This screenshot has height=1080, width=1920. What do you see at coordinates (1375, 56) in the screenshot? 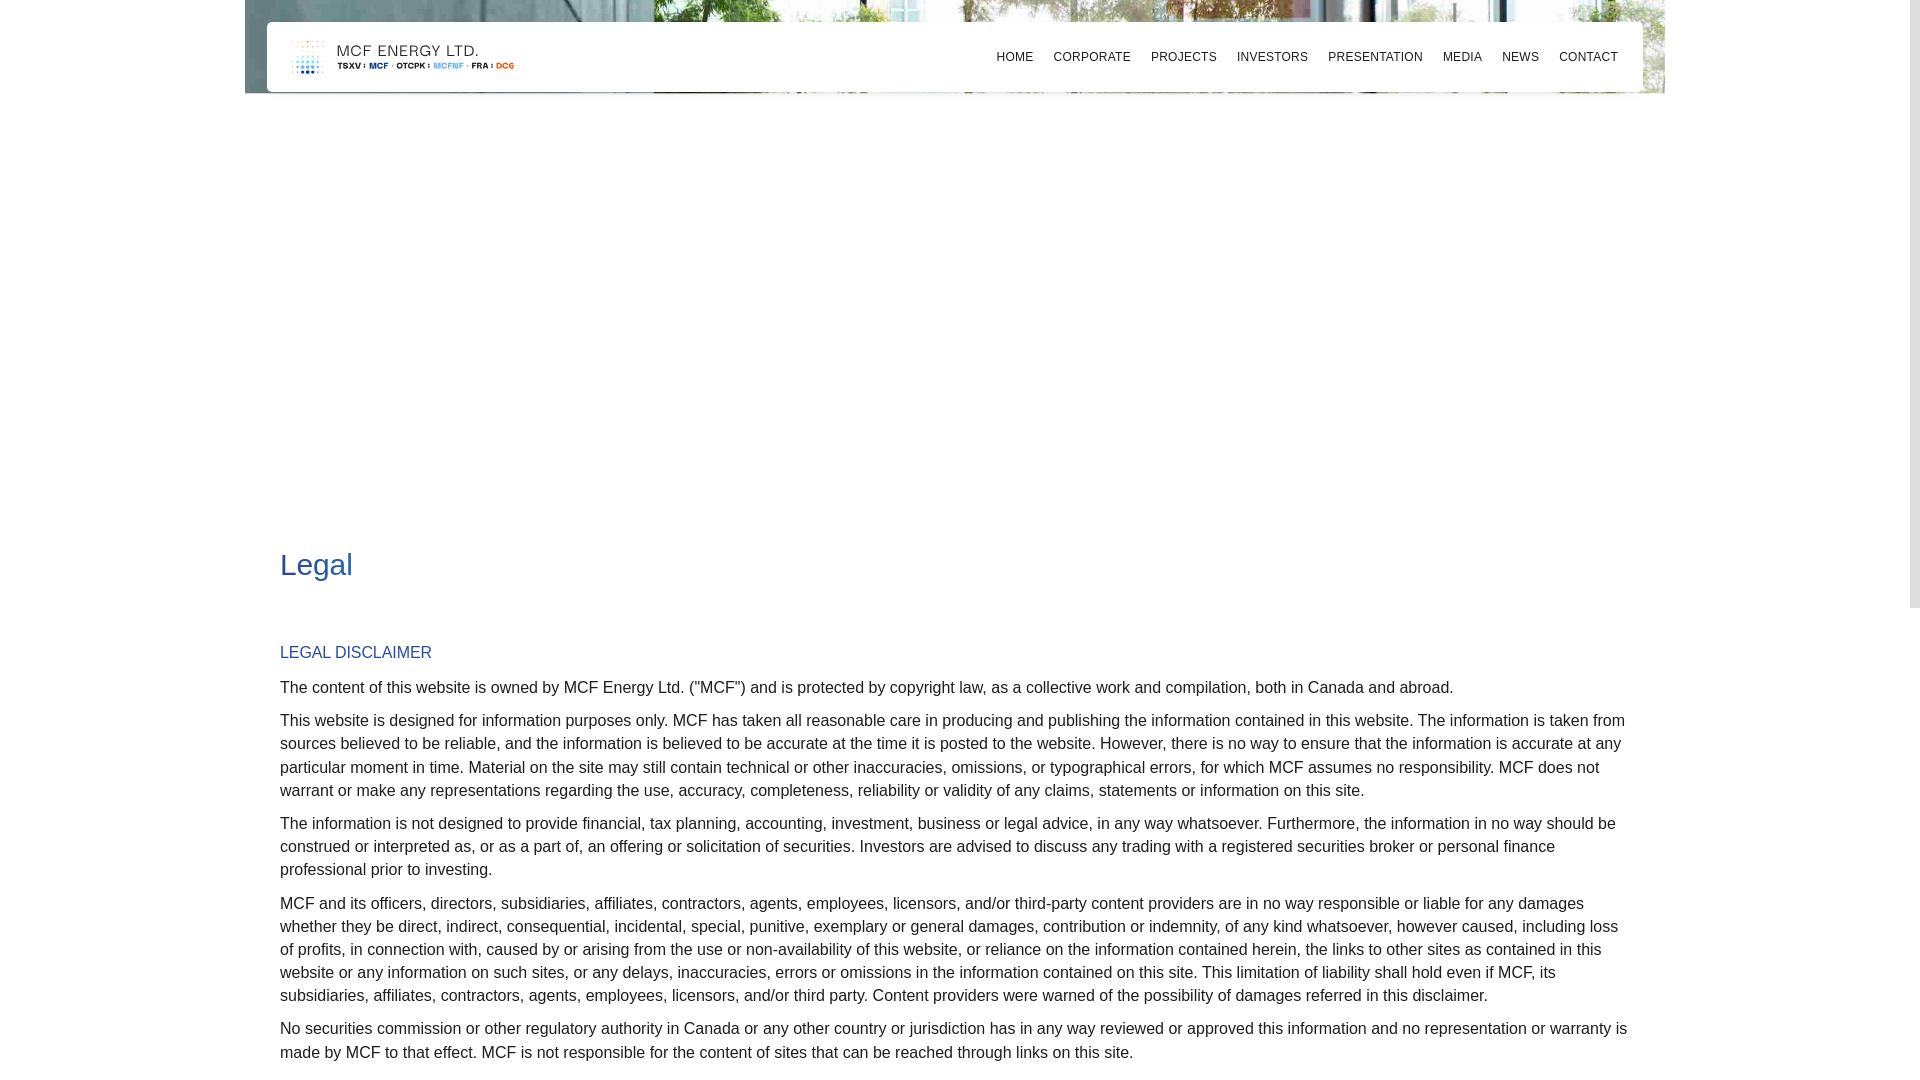
I see `PRESENTATION` at bounding box center [1375, 56].